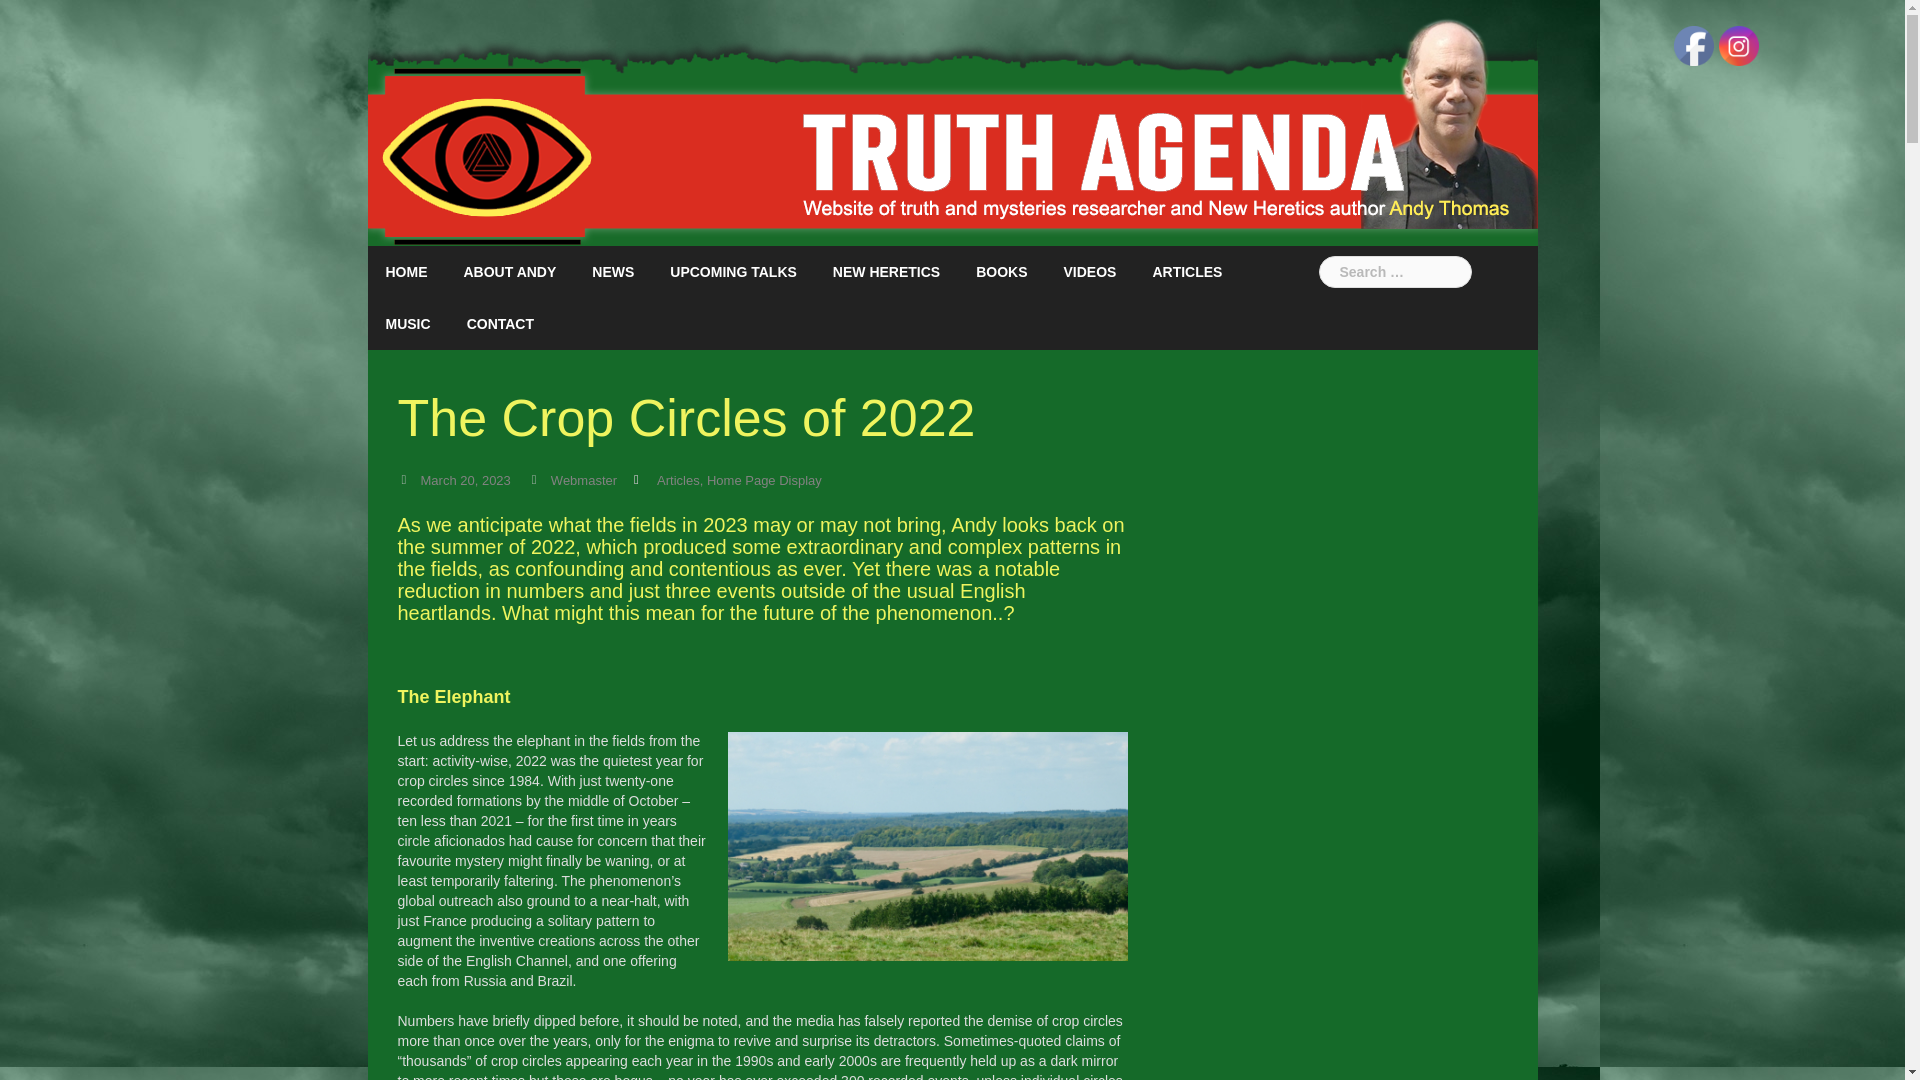 This screenshot has width=1920, height=1080. Describe the element at coordinates (584, 481) in the screenshot. I see `Webmaster` at that location.